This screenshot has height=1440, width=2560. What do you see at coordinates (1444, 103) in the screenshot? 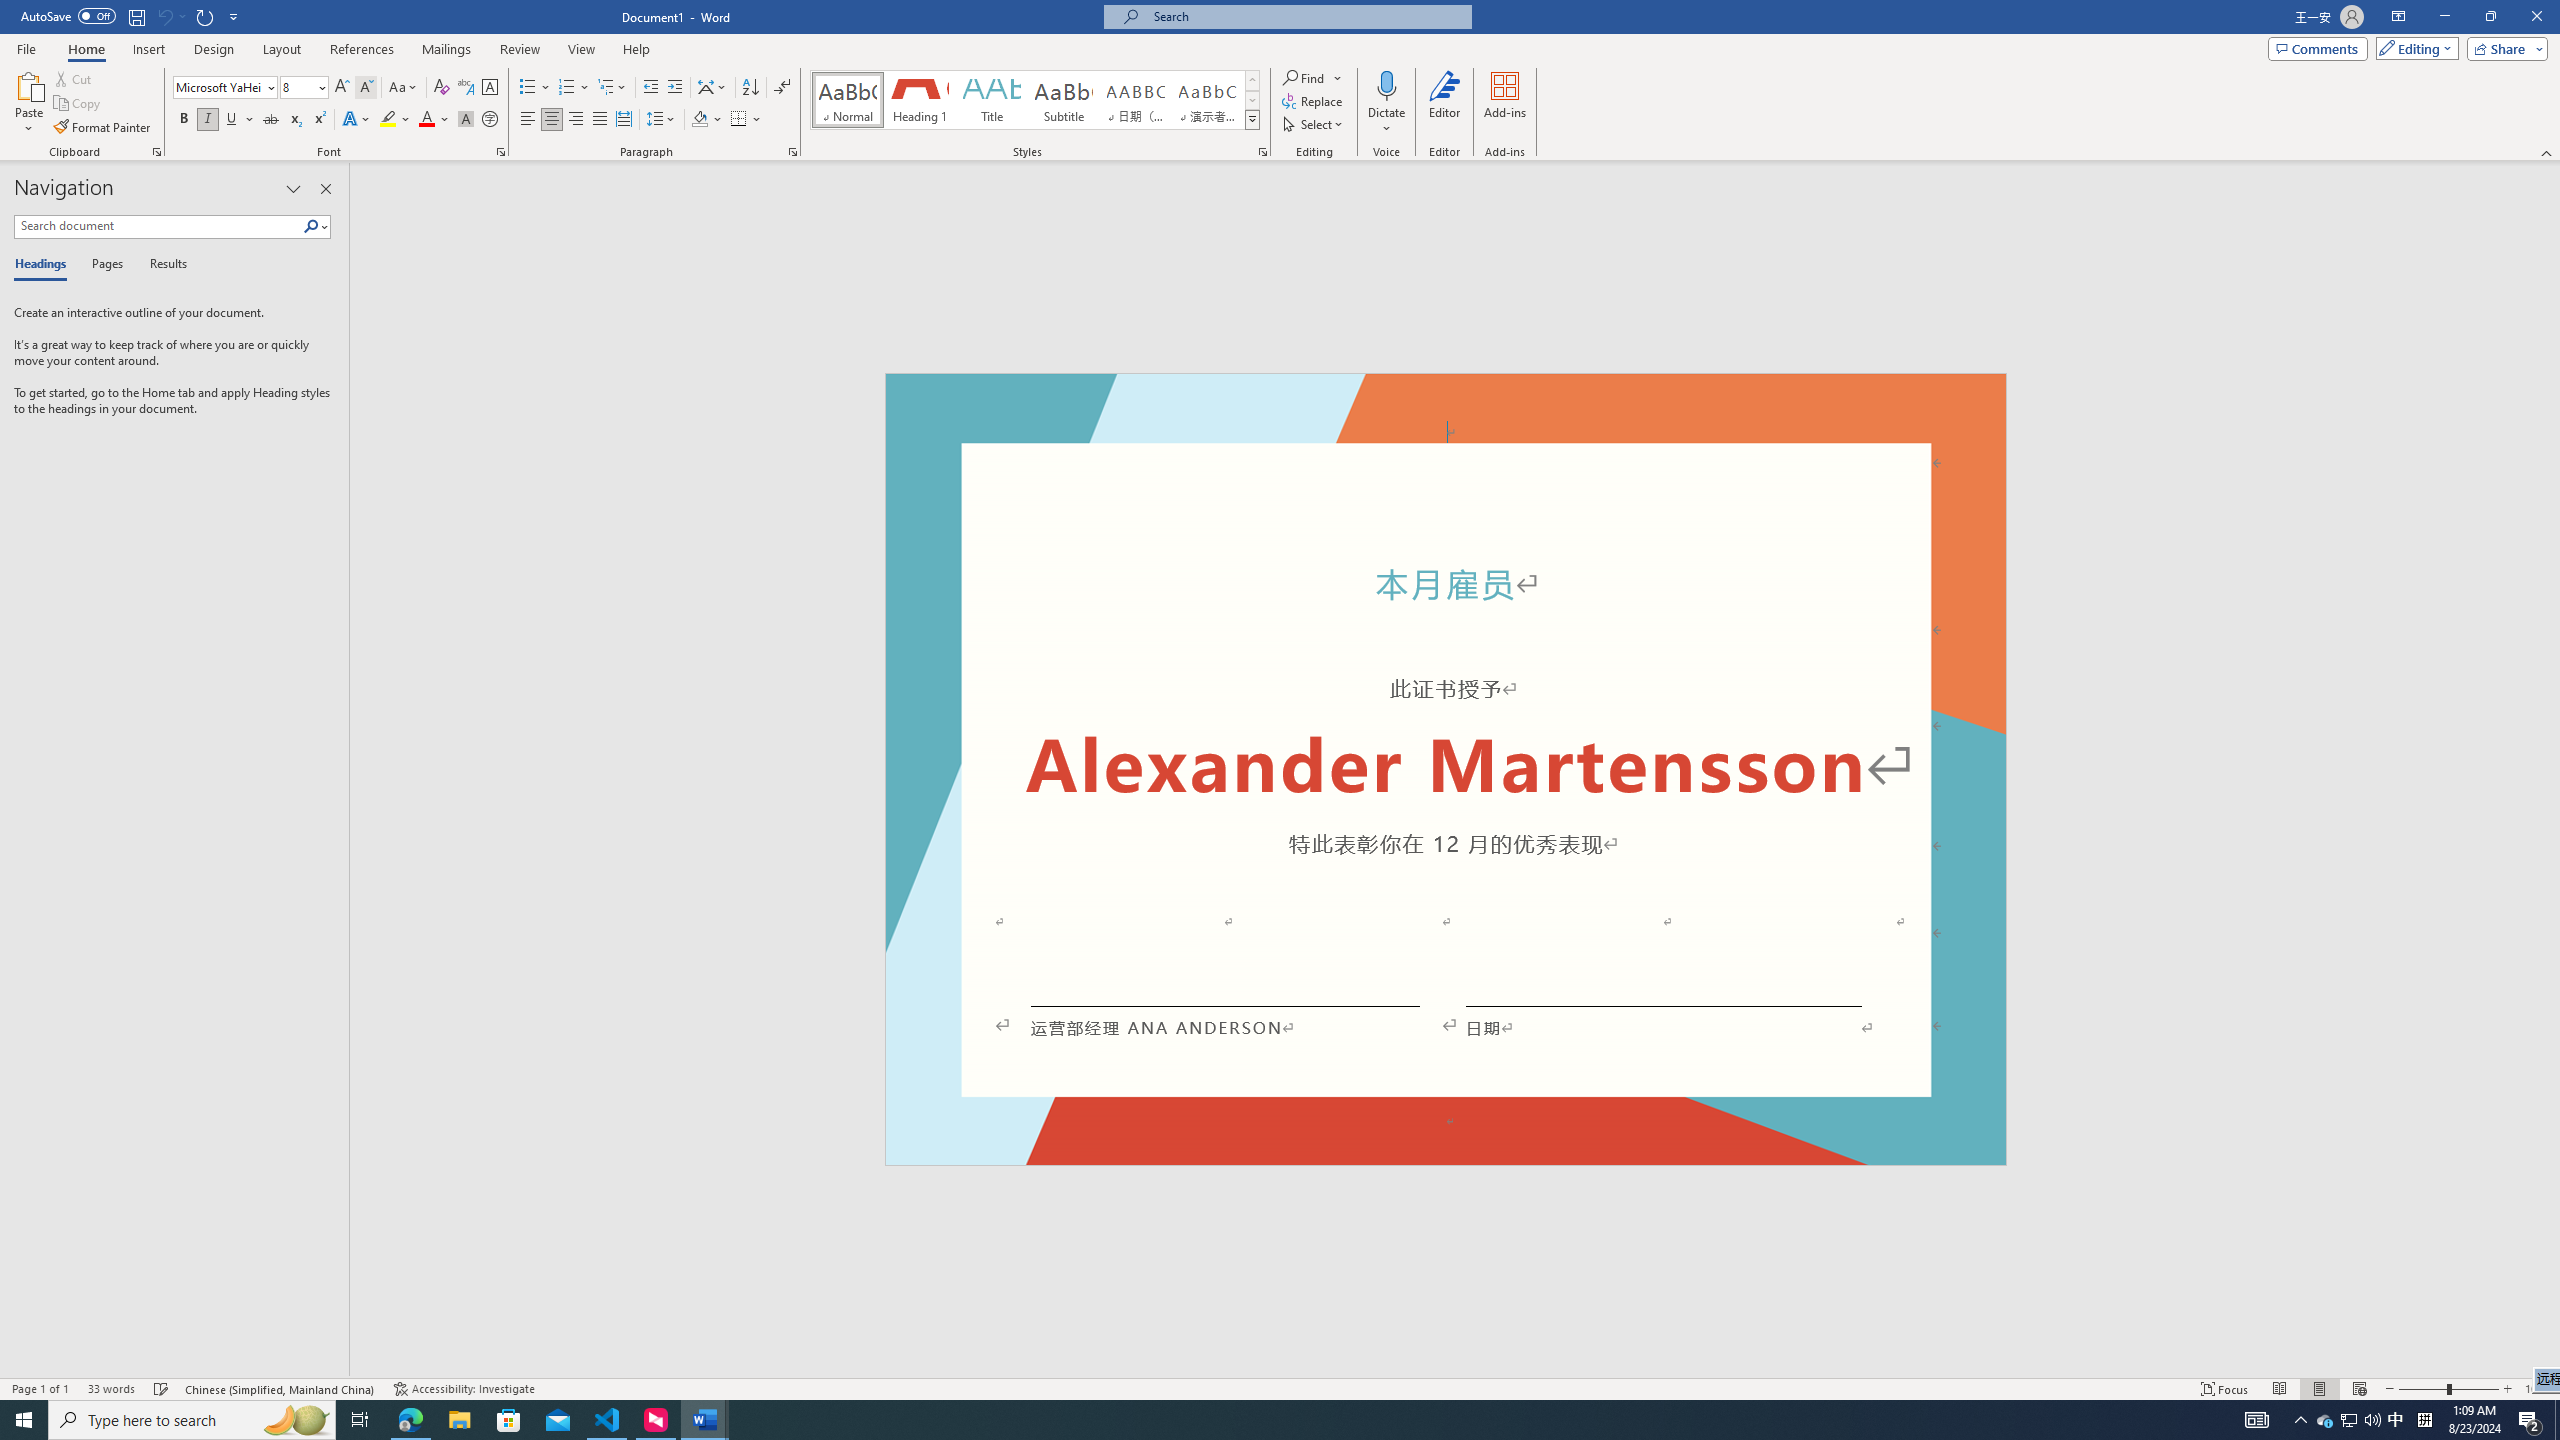
I see `Editor` at bounding box center [1444, 103].